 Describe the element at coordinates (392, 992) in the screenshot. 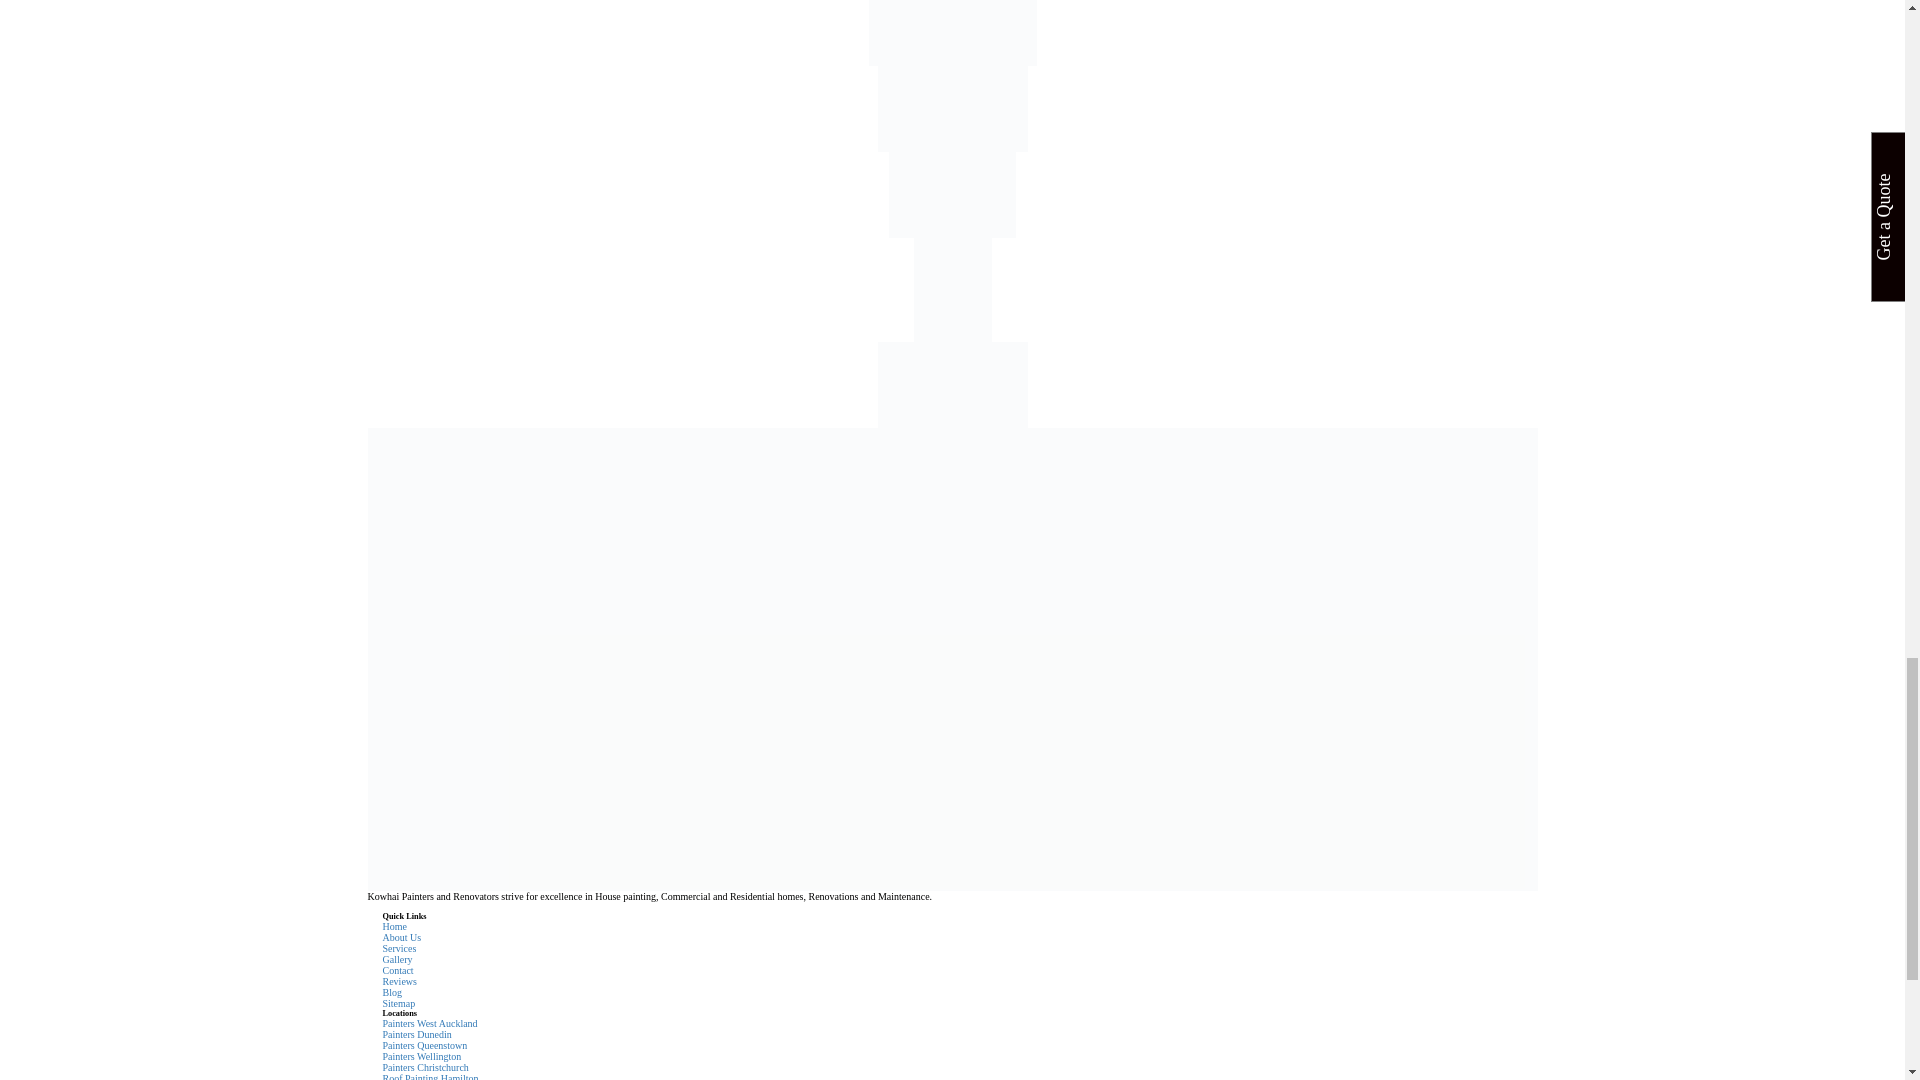

I see `Blog` at that location.